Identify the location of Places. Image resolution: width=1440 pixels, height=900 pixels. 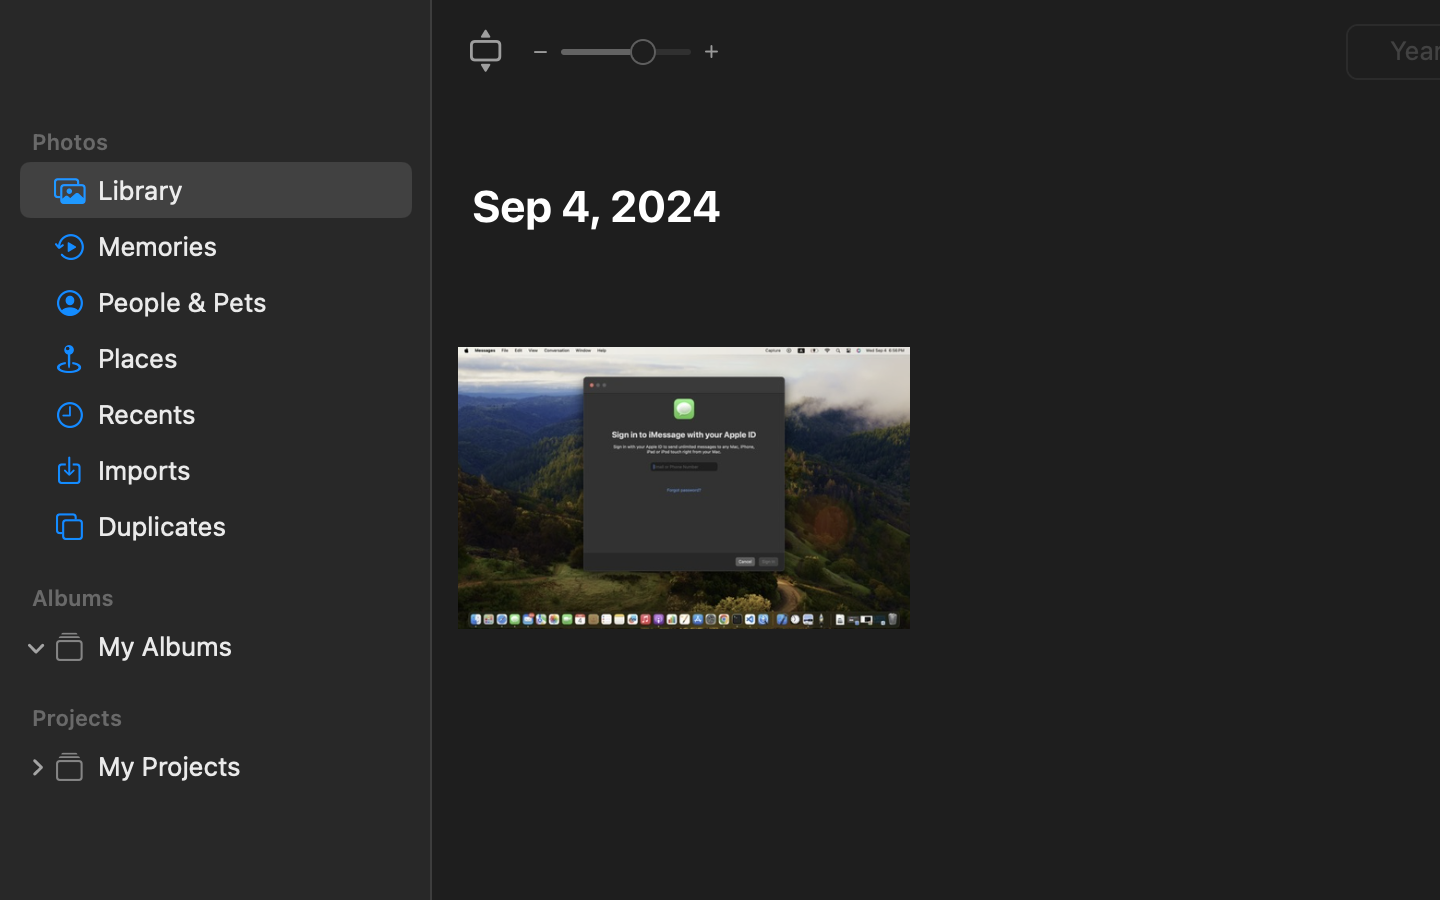
(247, 358).